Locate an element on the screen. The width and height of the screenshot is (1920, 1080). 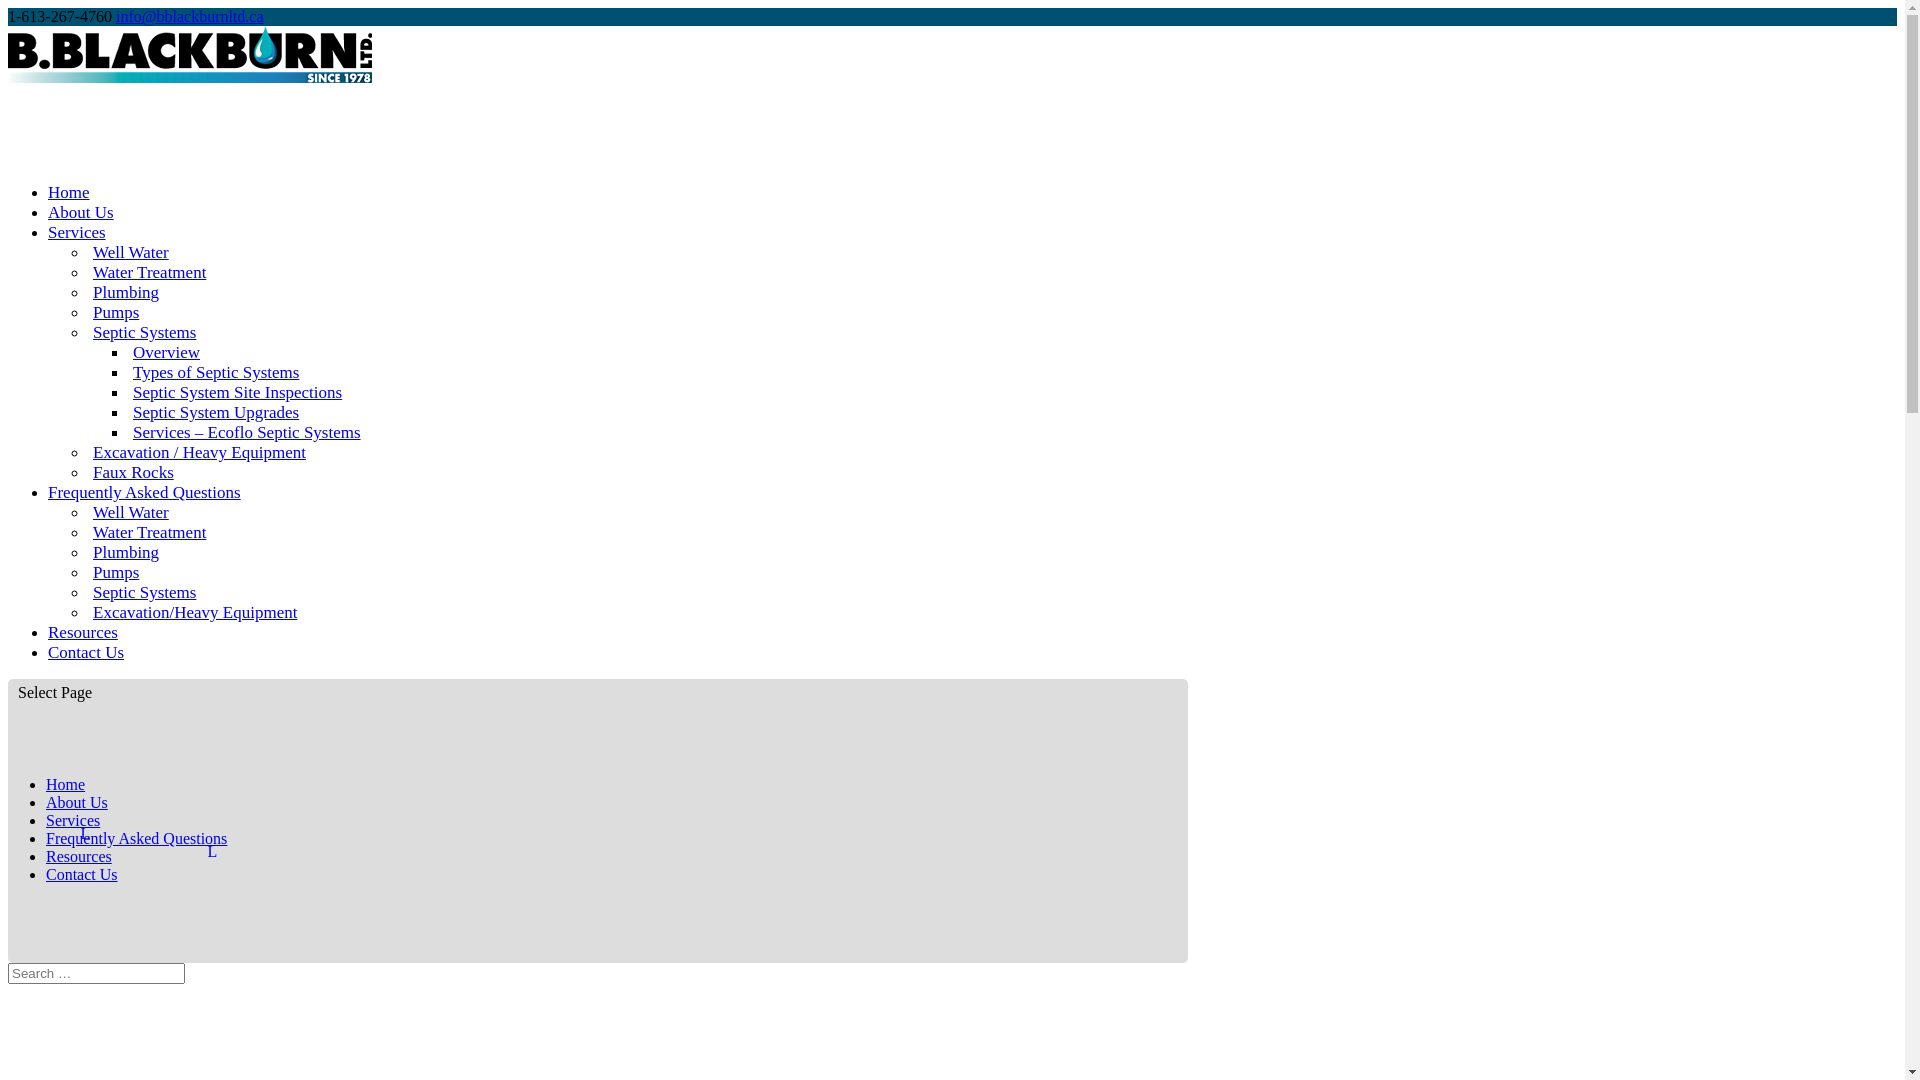
About Us is located at coordinates (77, 802).